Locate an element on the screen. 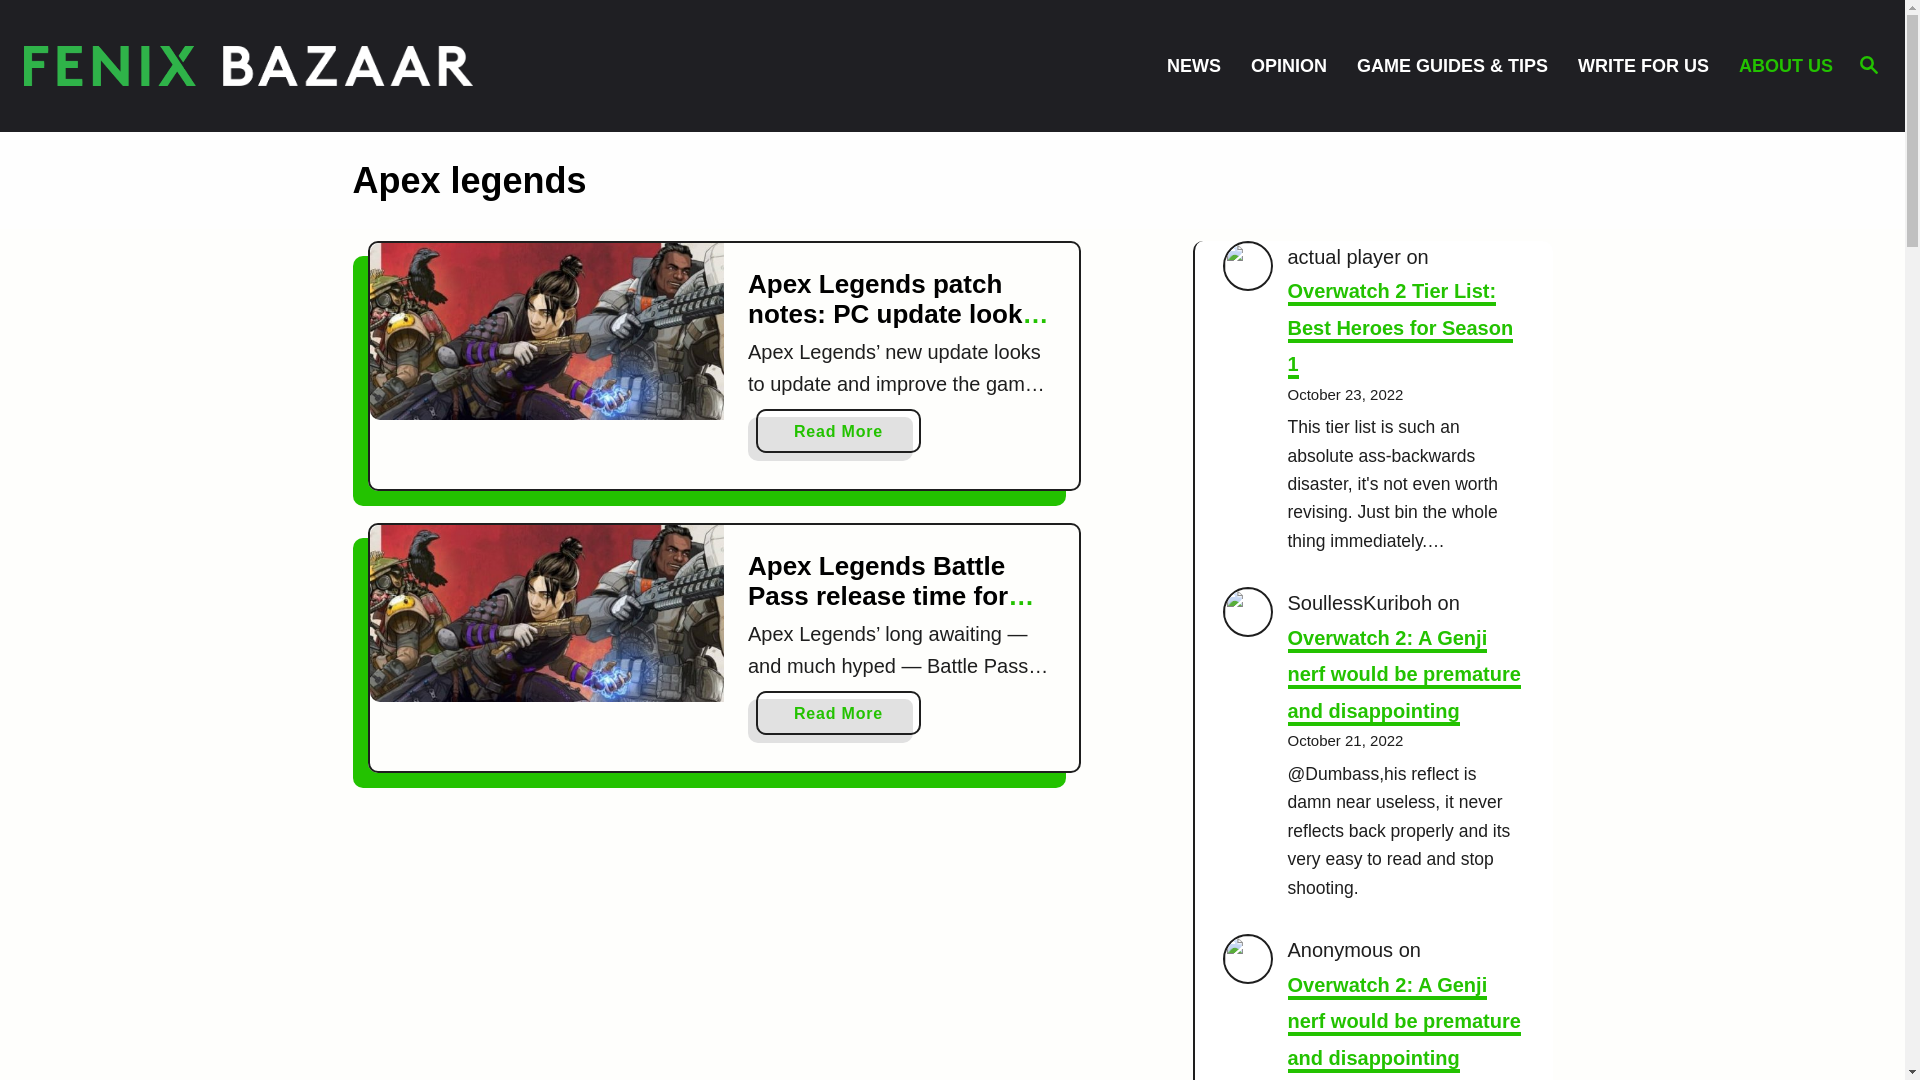 This screenshot has width=1920, height=1080. NEWS is located at coordinates (1202, 64).